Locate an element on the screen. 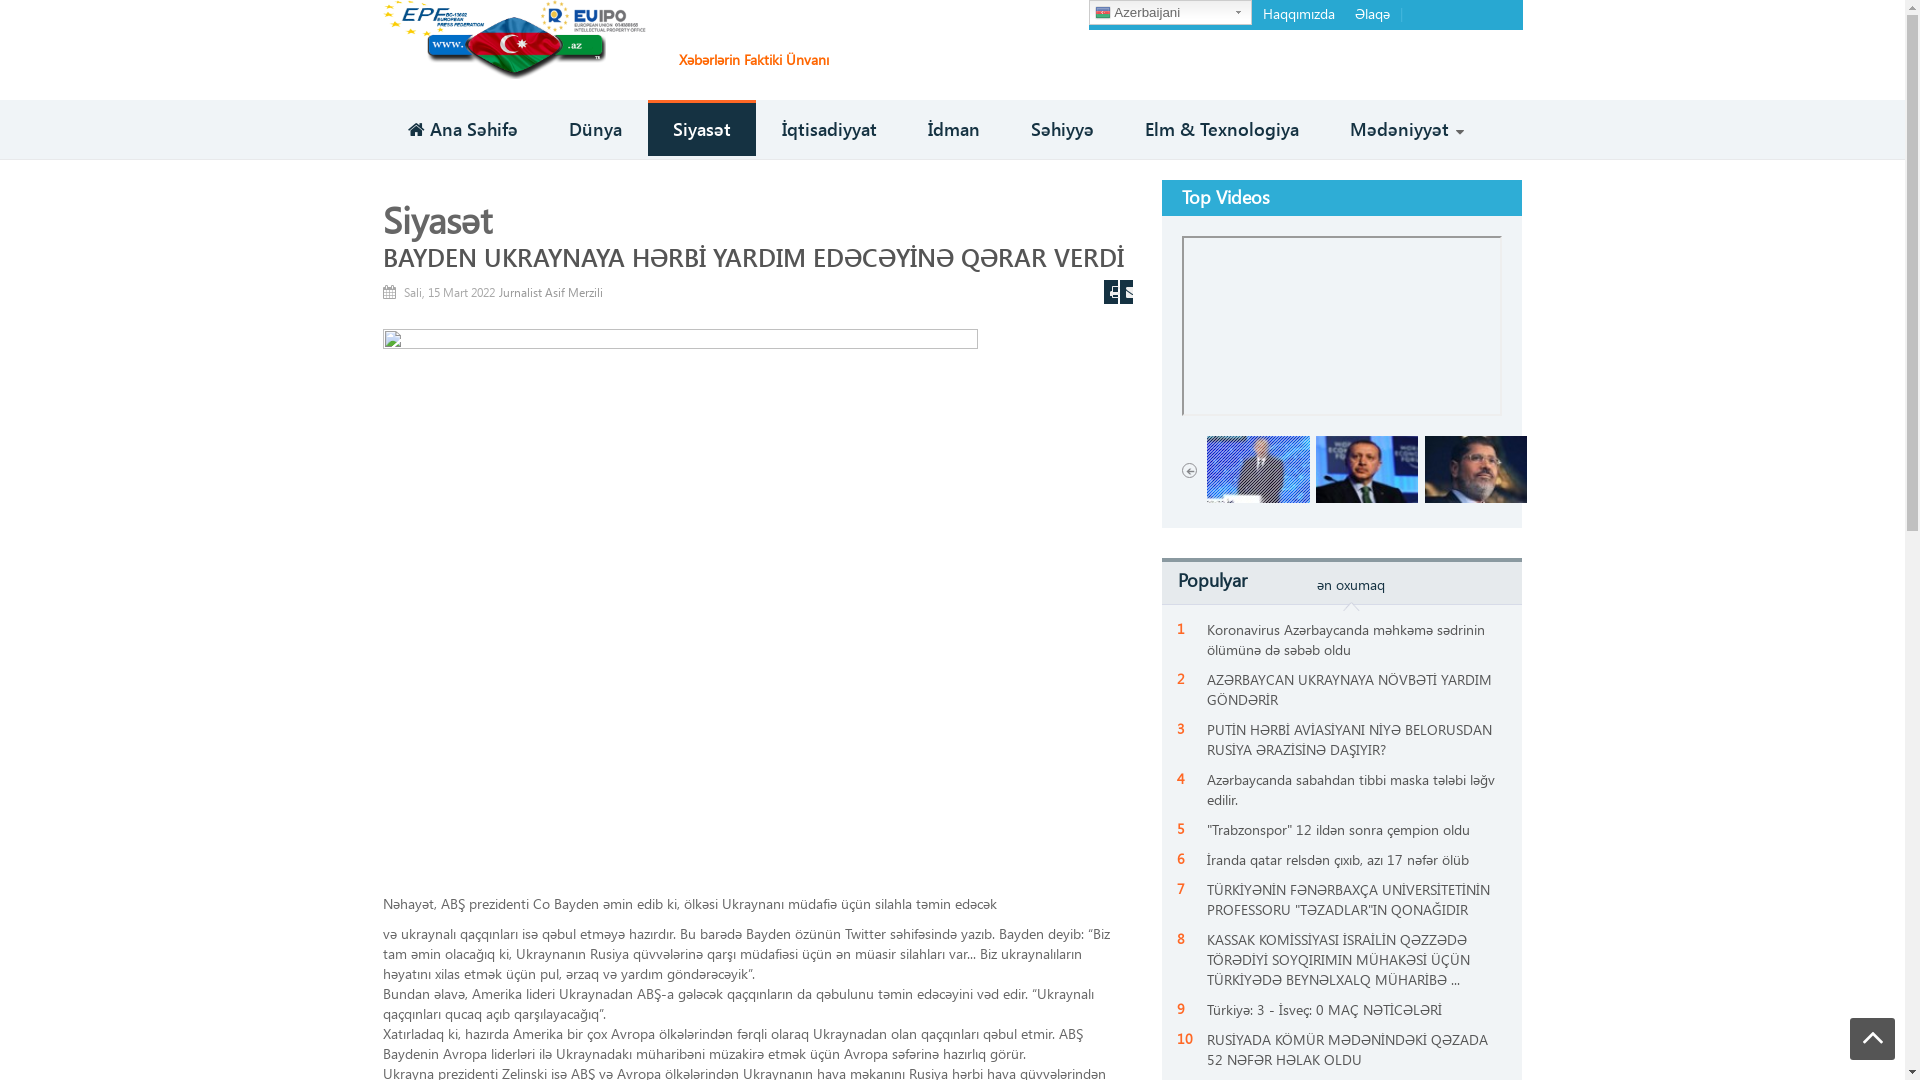 The width and height of the screenshot is (1920, 1080). Email is located at coordinates (1127, 292).